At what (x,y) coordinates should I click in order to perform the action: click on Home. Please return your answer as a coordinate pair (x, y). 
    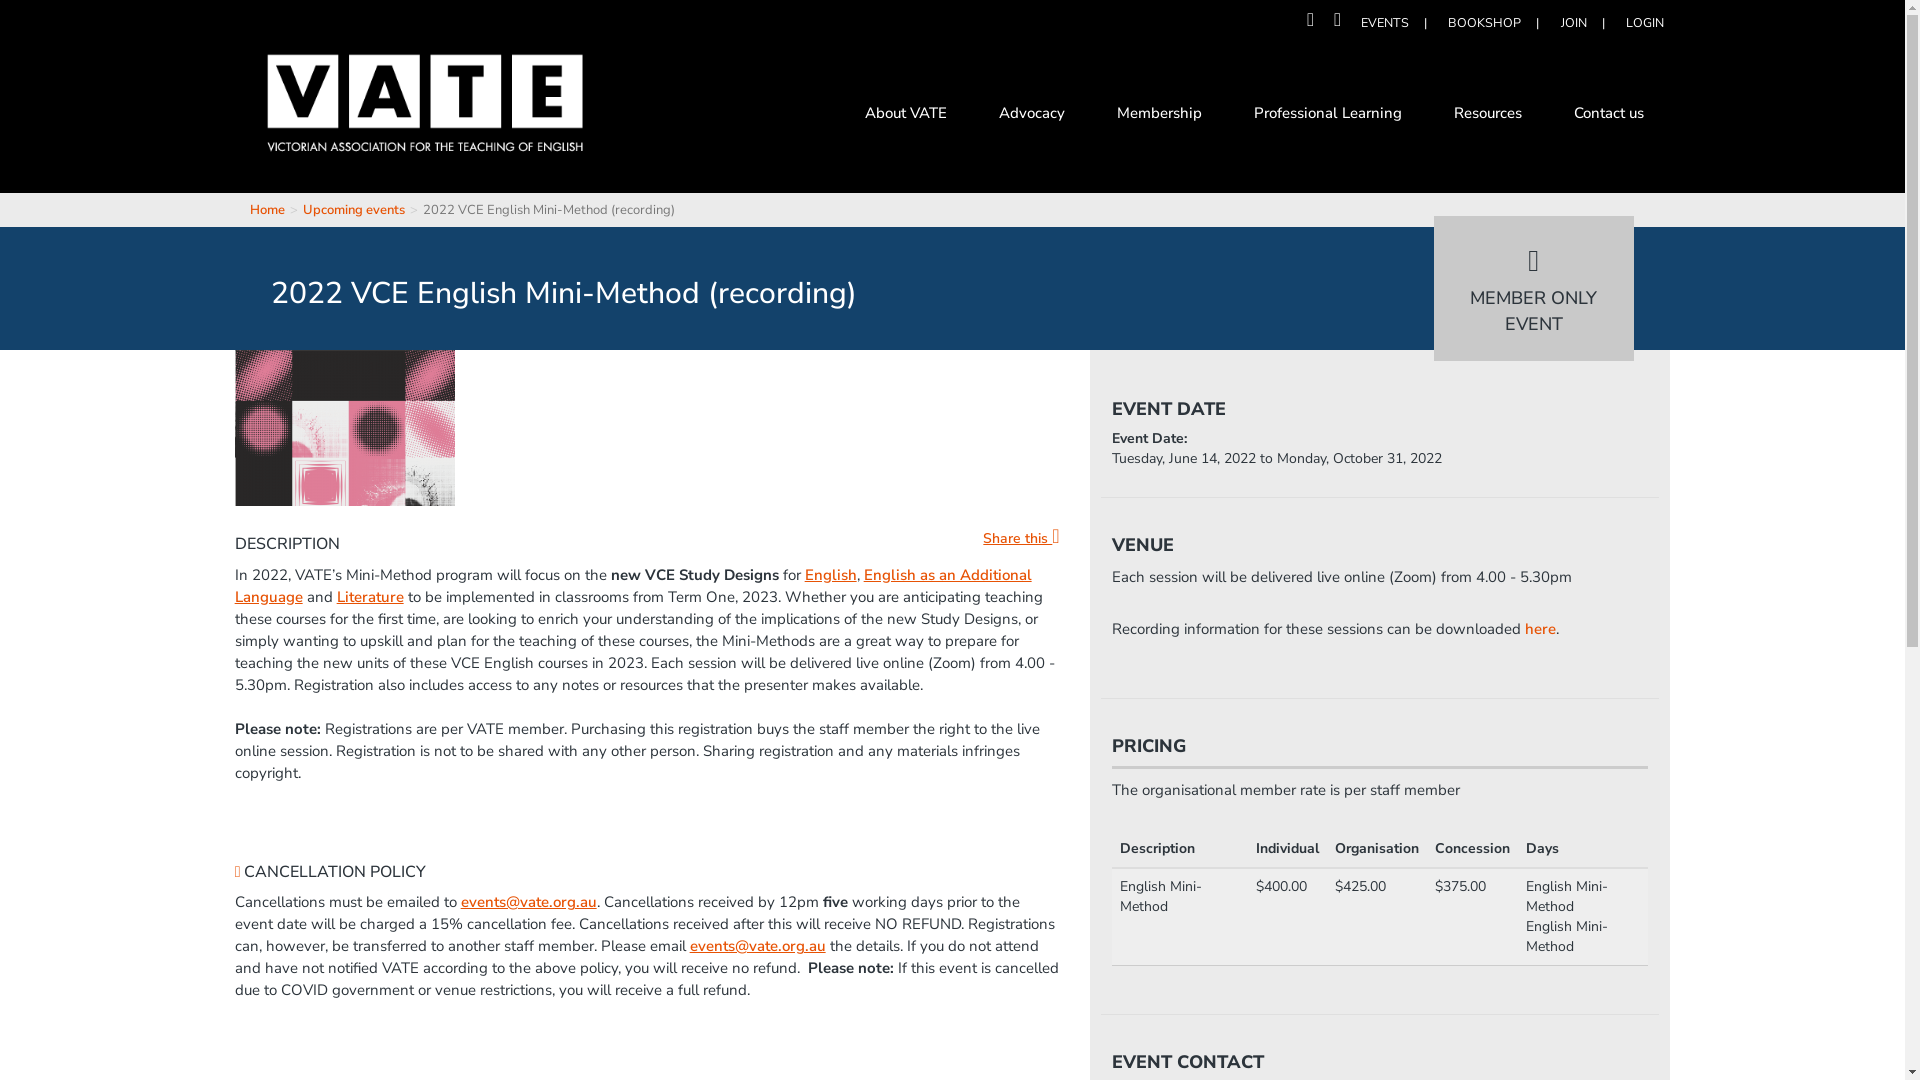
    Looking at the image, I should click on (268, 210).